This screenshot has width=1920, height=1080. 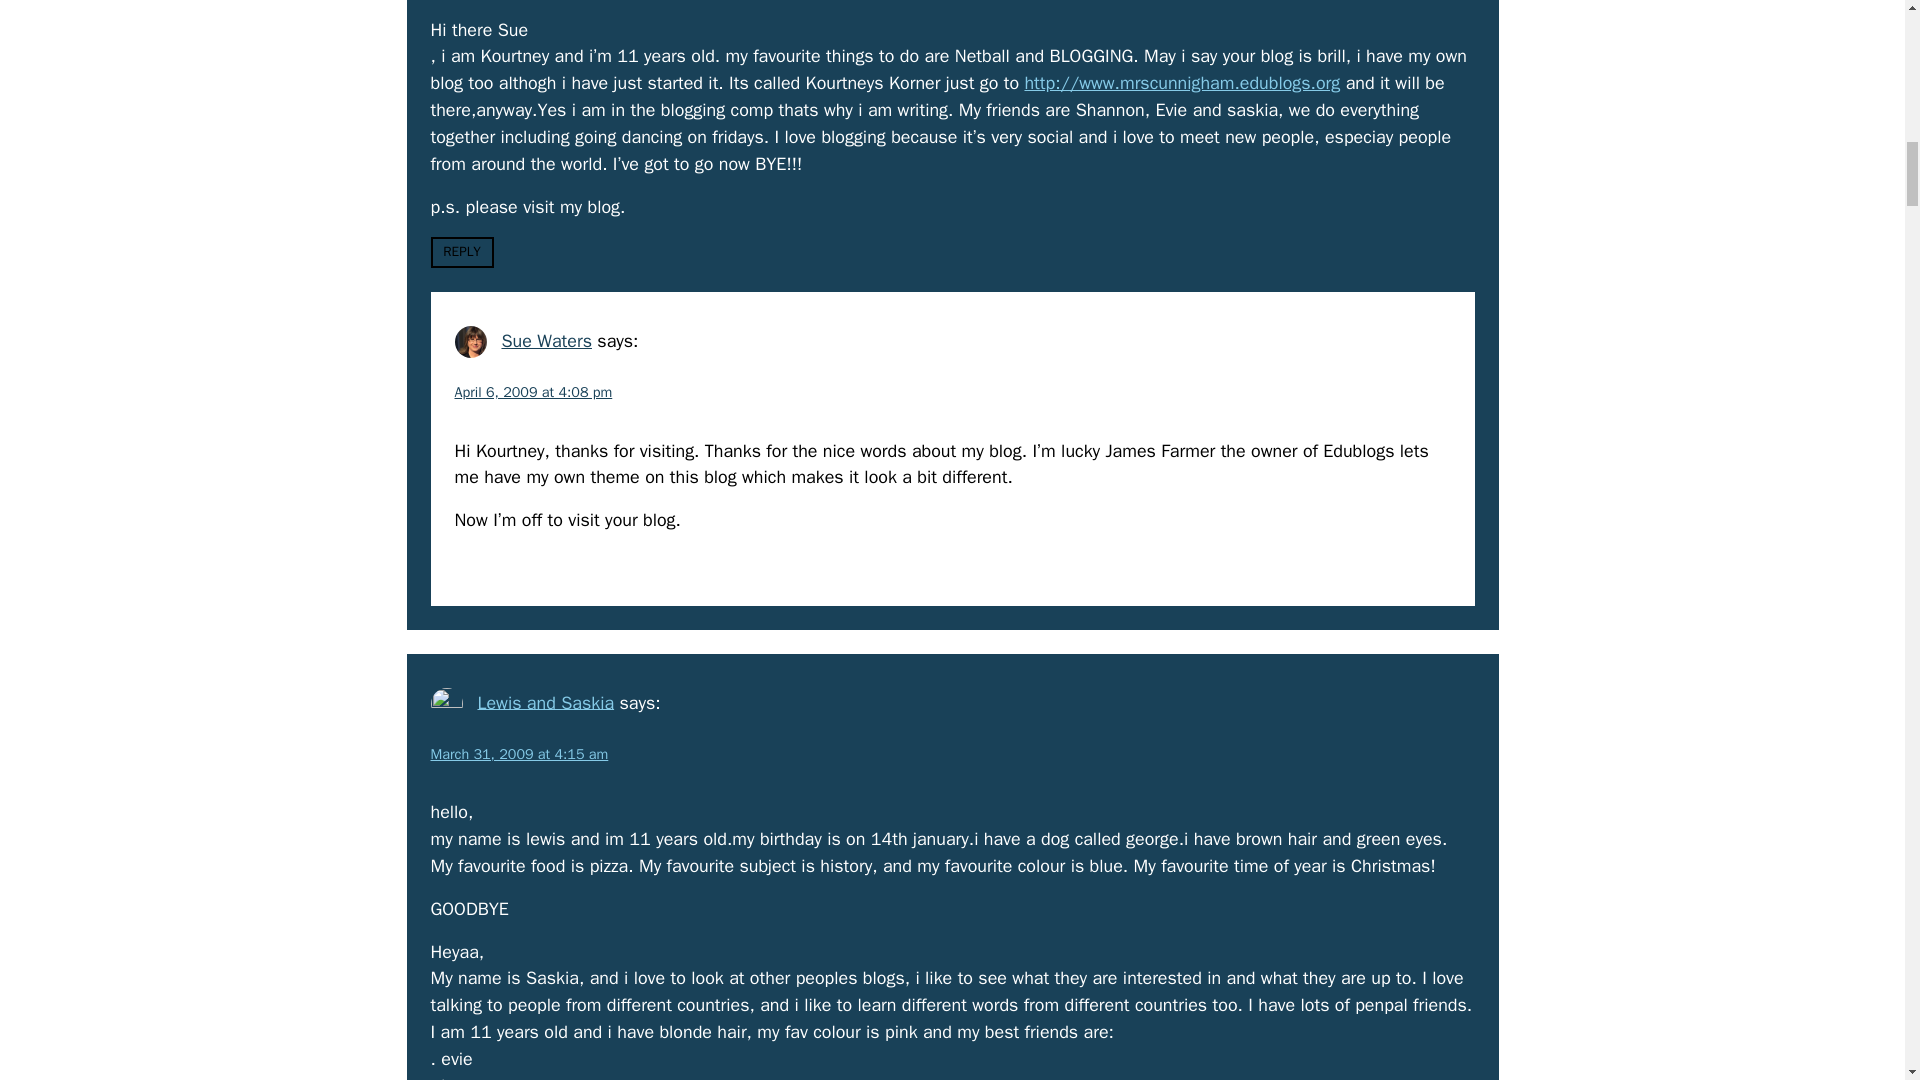 What do you see at coordinates (519, 754) in the screenshot?
I see `March 31, 2009 at 4:15 am` at bounding box center [519, 754].